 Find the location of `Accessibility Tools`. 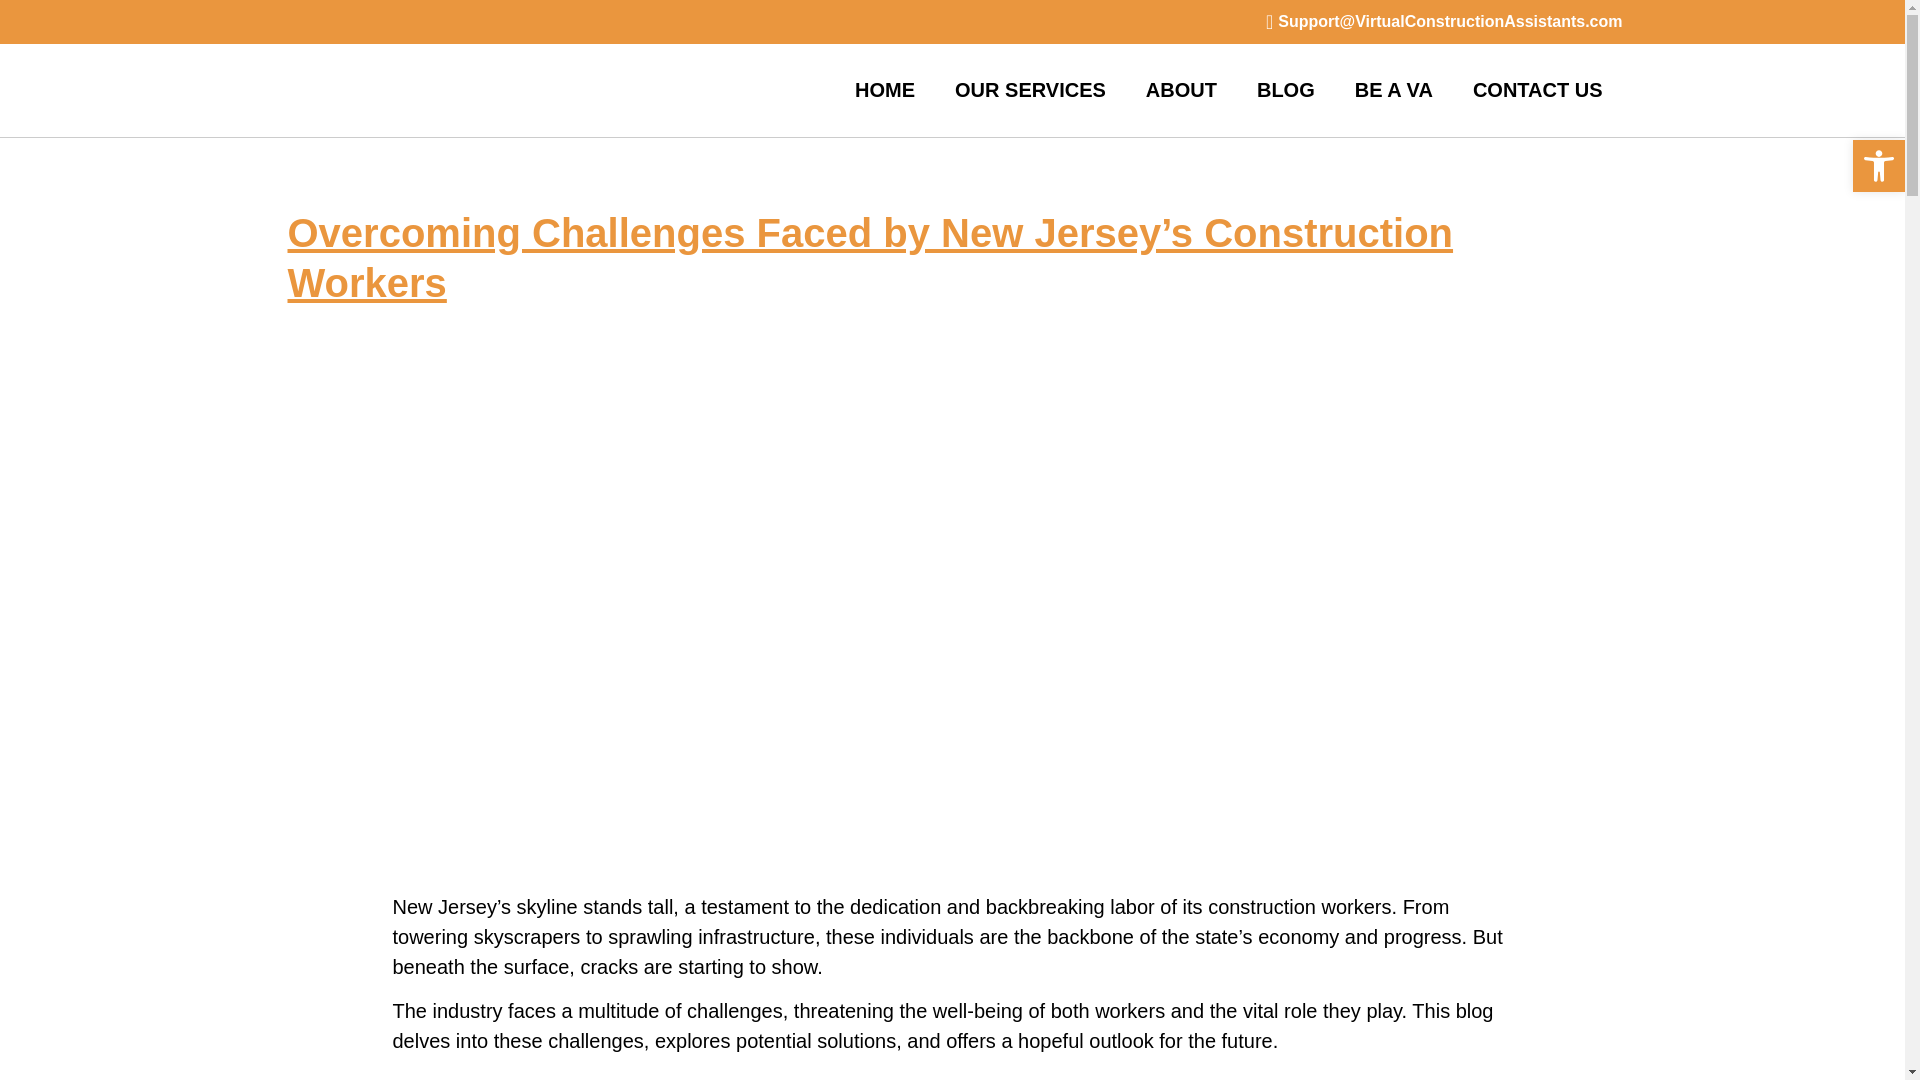

Accessibility Tools is located at coordinates (1878, 166).